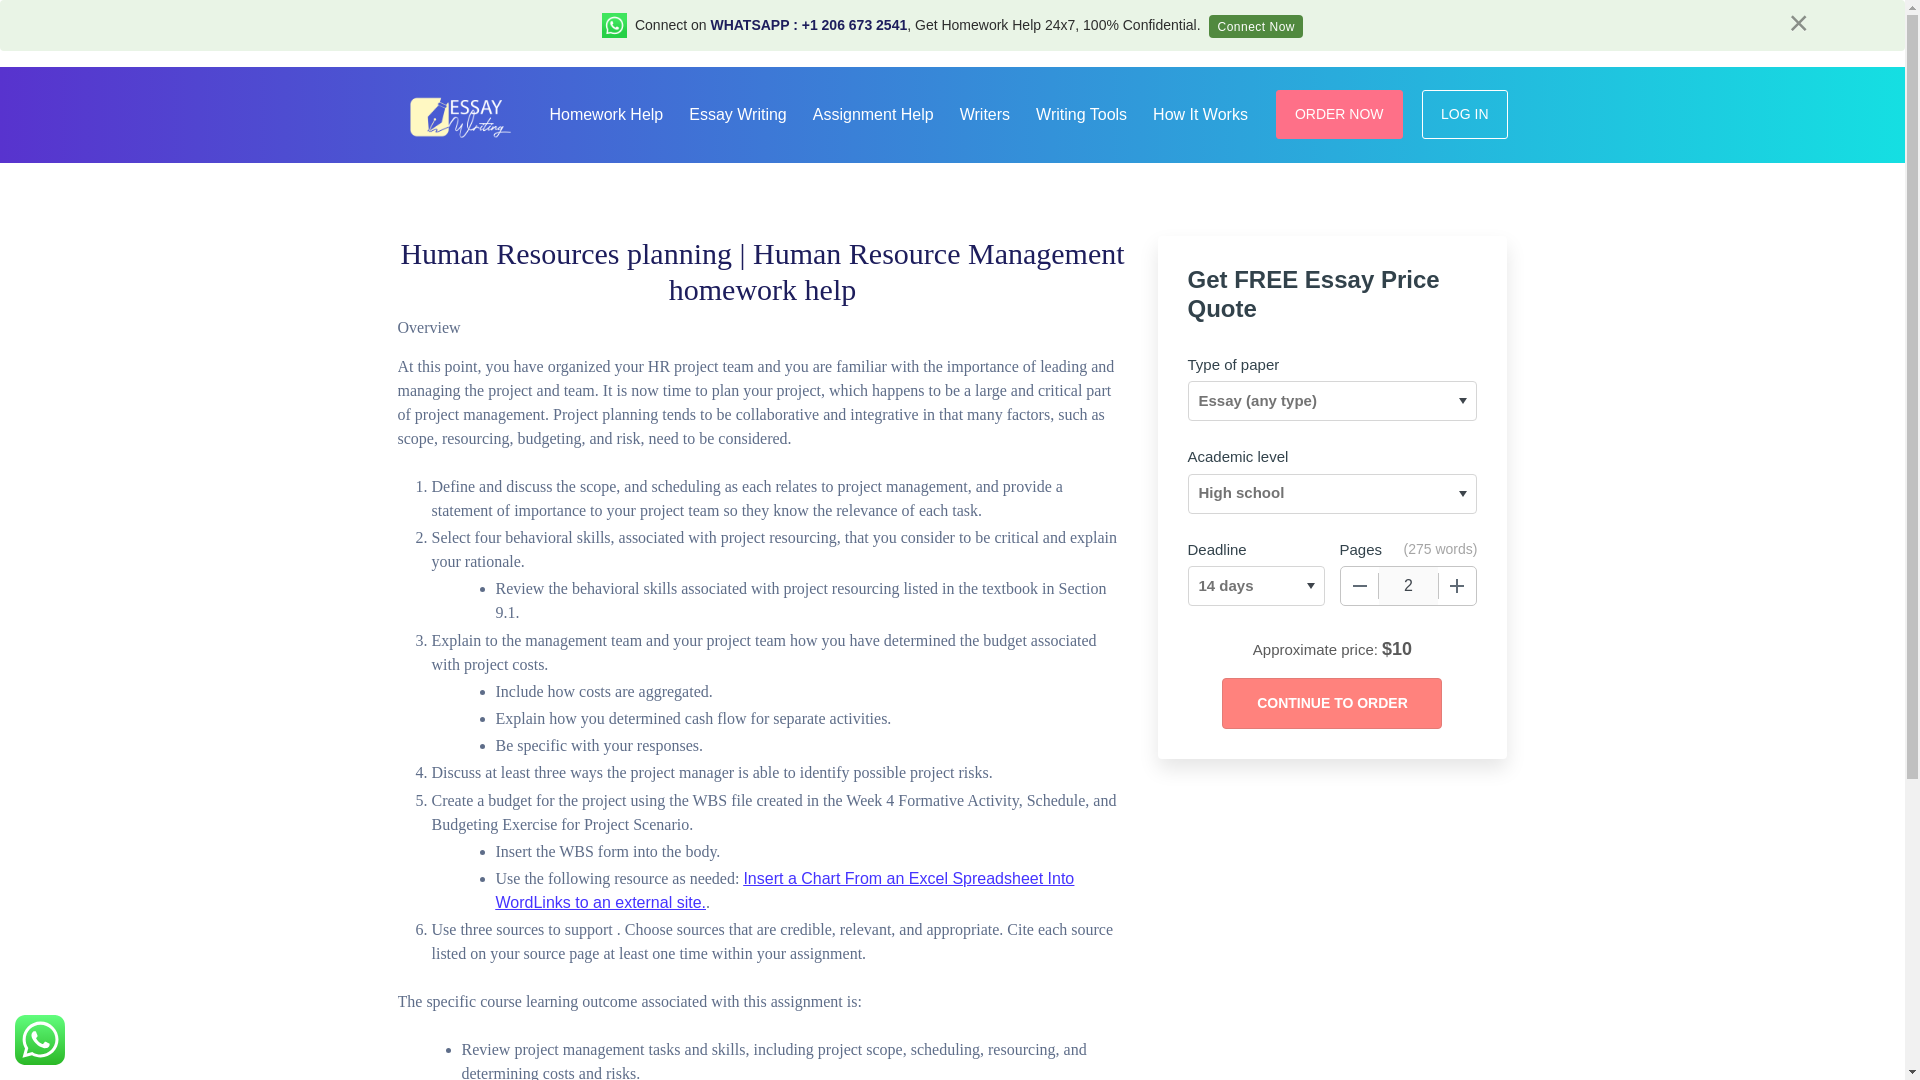 Image resolution: width=1920 pixels, height=1080 pixels. I want to click on Assignment Help, so click(873, 112).